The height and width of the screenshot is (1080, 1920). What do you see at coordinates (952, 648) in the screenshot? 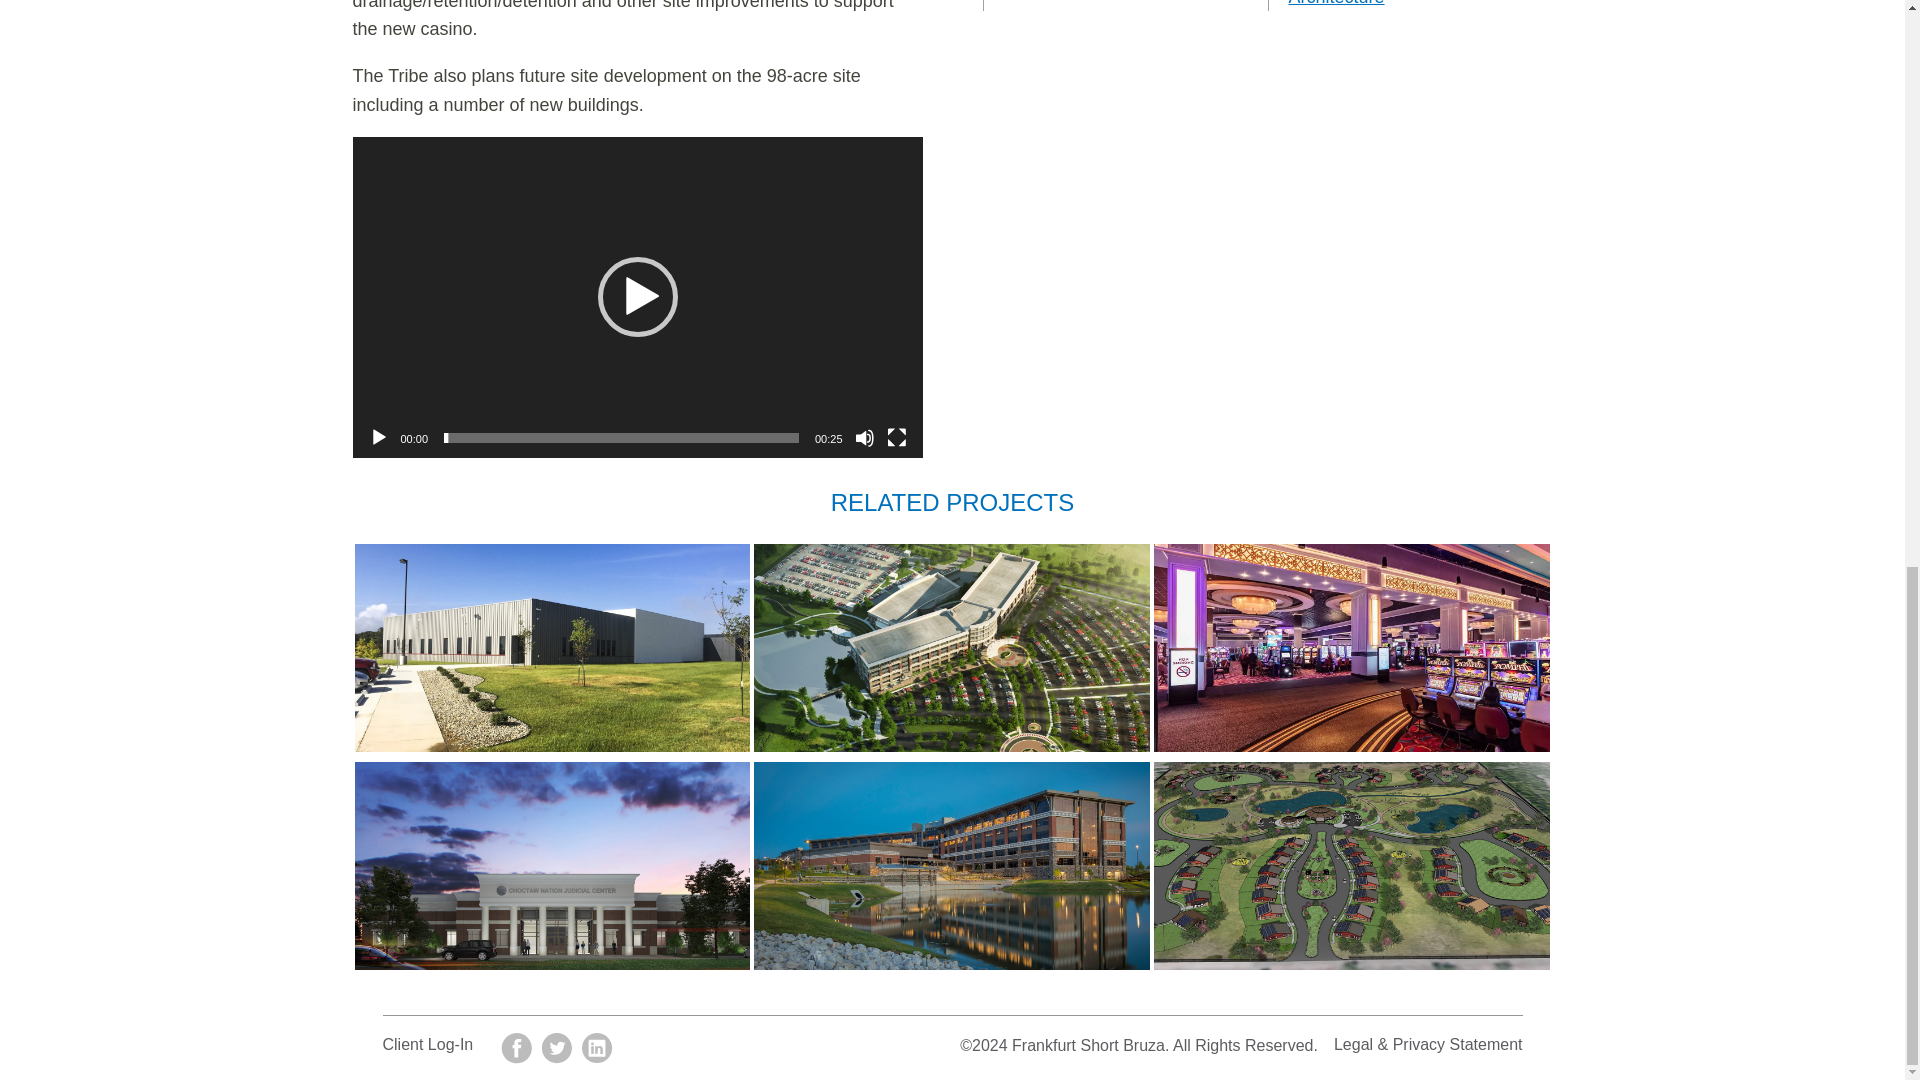
I see `Choctaw Nation Headquarters Master Plan` at bounding box center [952, 648].